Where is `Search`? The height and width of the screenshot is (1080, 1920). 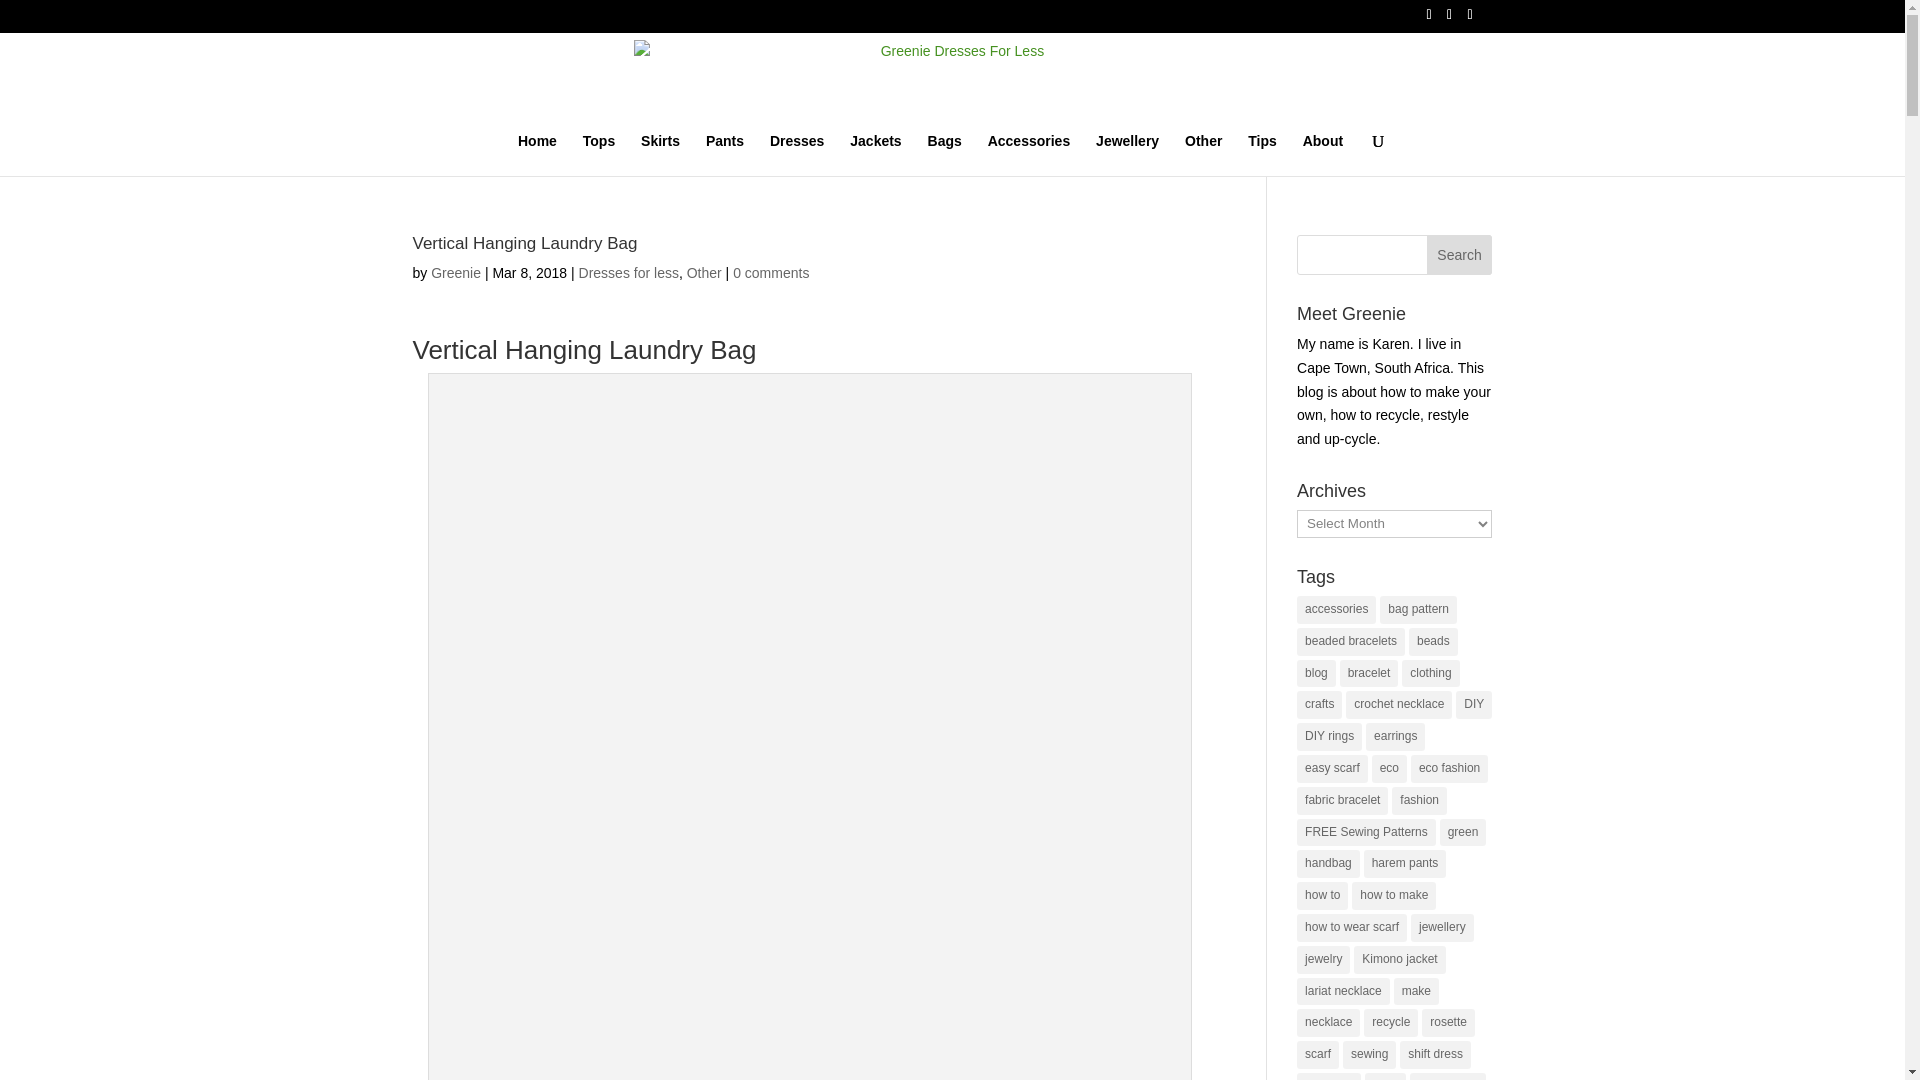 Search is located at coordinates (1460, 255).